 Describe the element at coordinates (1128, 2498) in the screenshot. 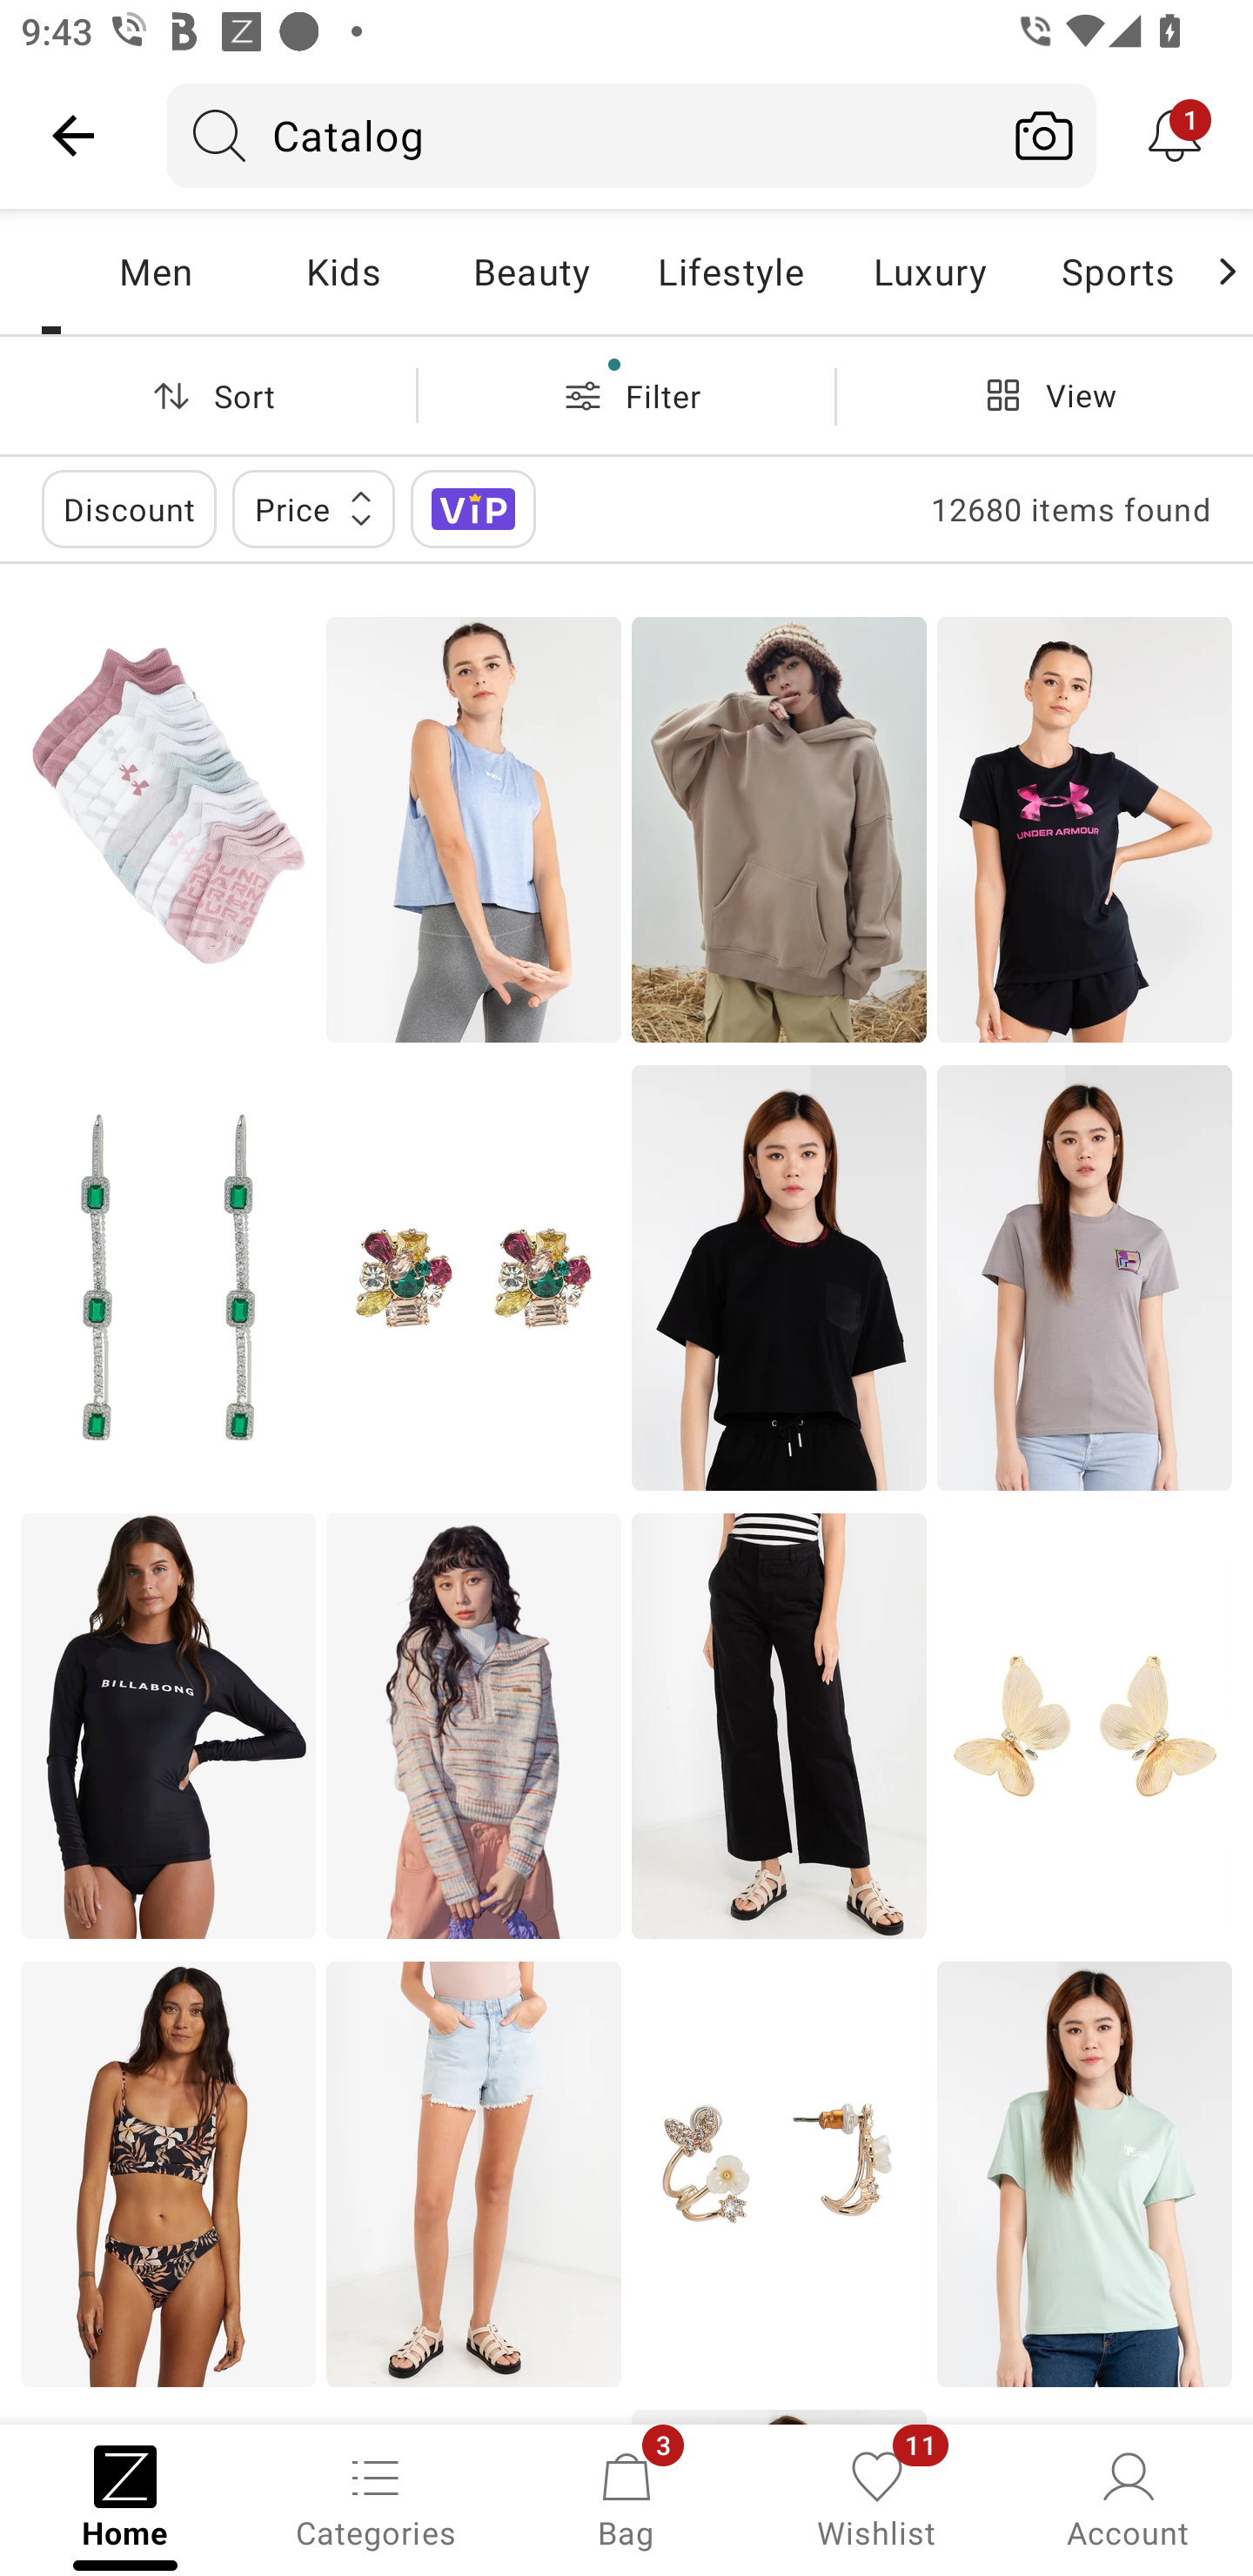

I see `Account` at that location.